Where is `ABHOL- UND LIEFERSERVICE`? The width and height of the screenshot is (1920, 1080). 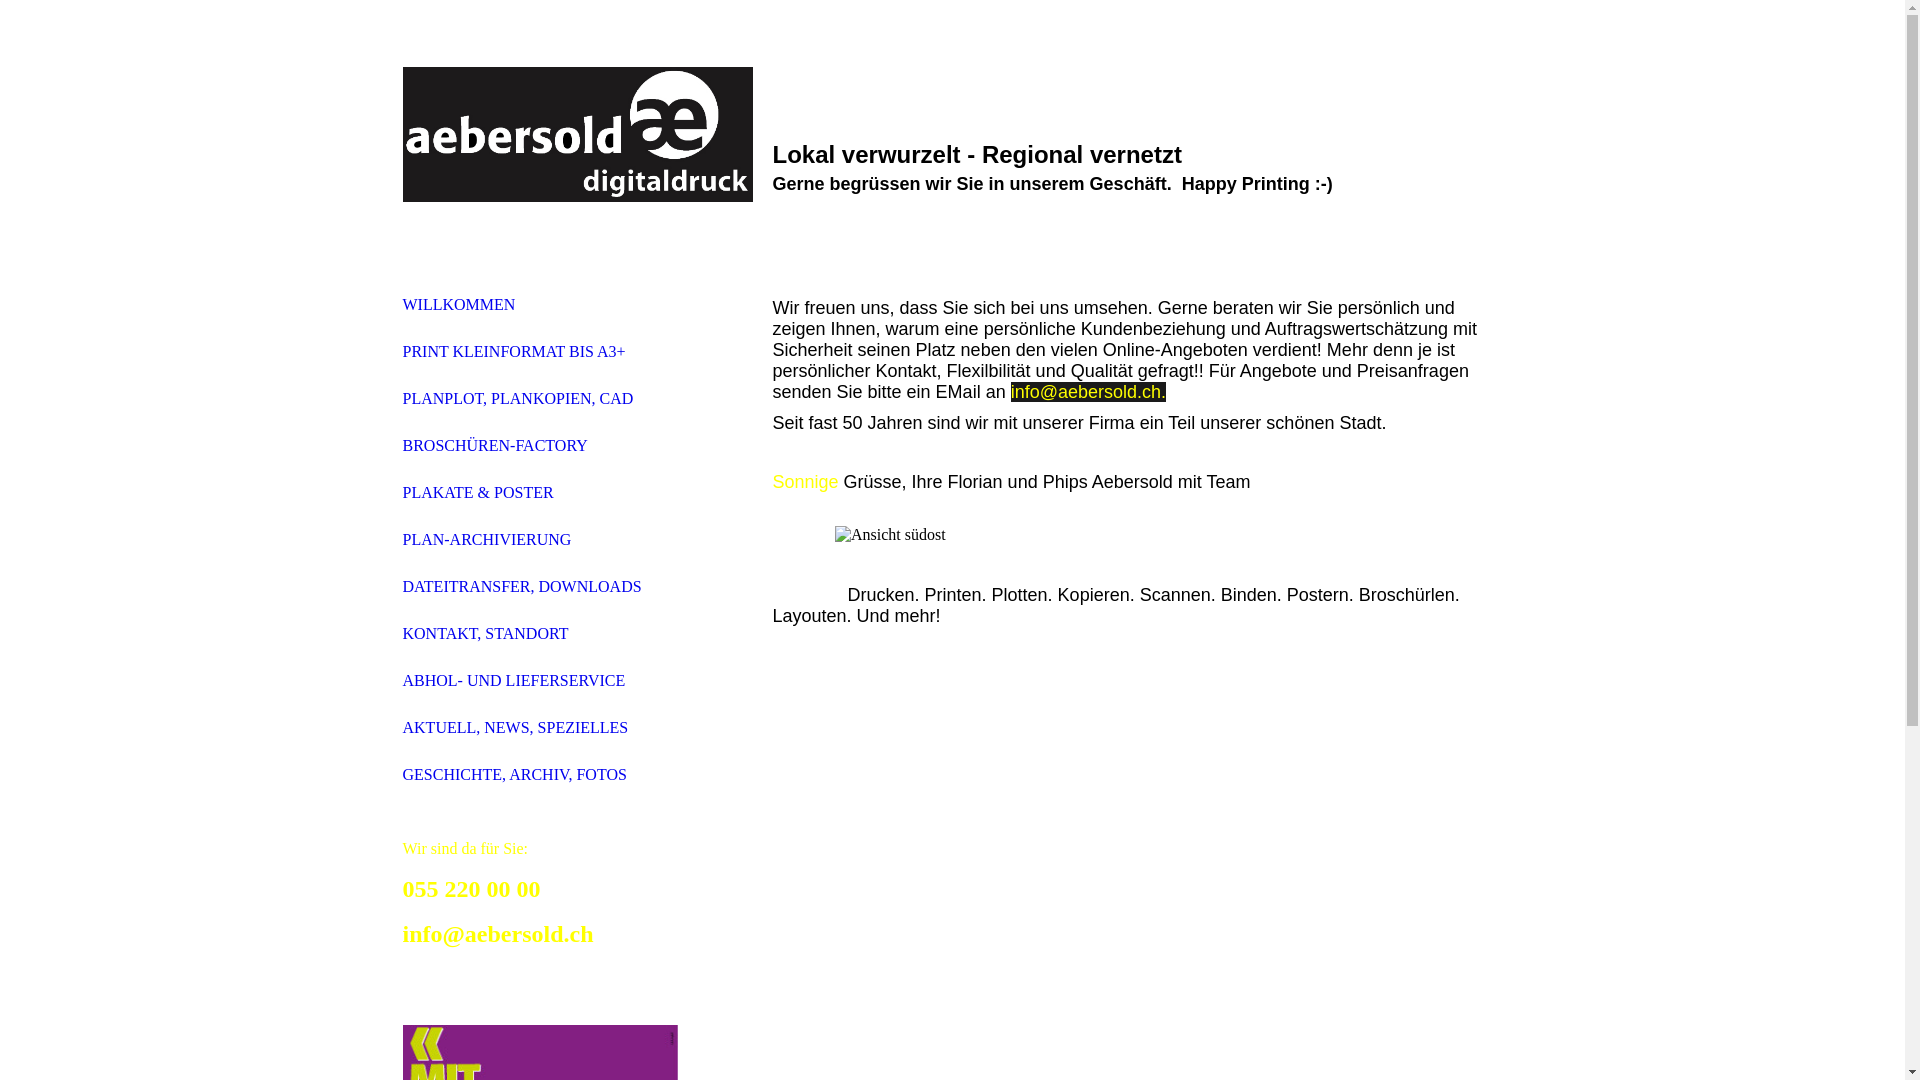
ABHOL- UND LIEFERSERVICE is located at coordinates (514, 680).